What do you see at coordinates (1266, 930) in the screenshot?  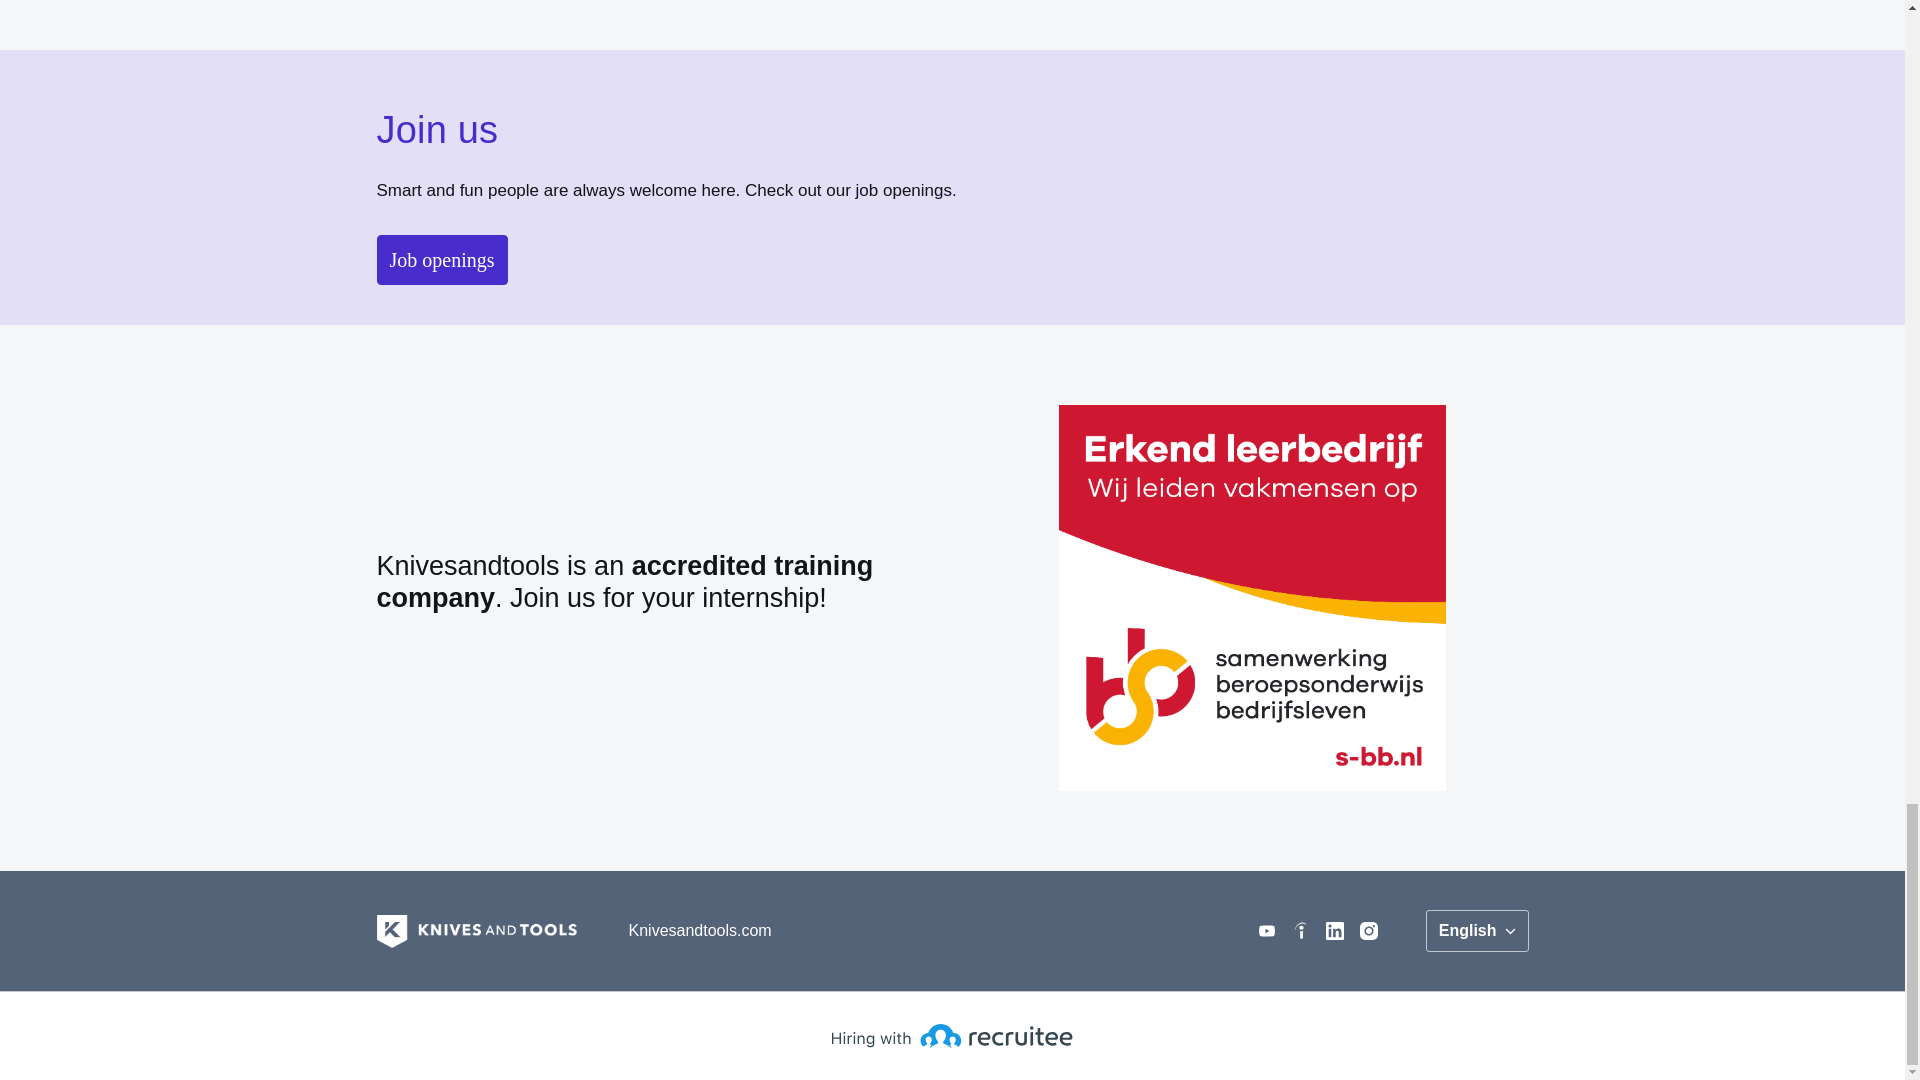 I see `youtube` at bounding box center [1266, 930].